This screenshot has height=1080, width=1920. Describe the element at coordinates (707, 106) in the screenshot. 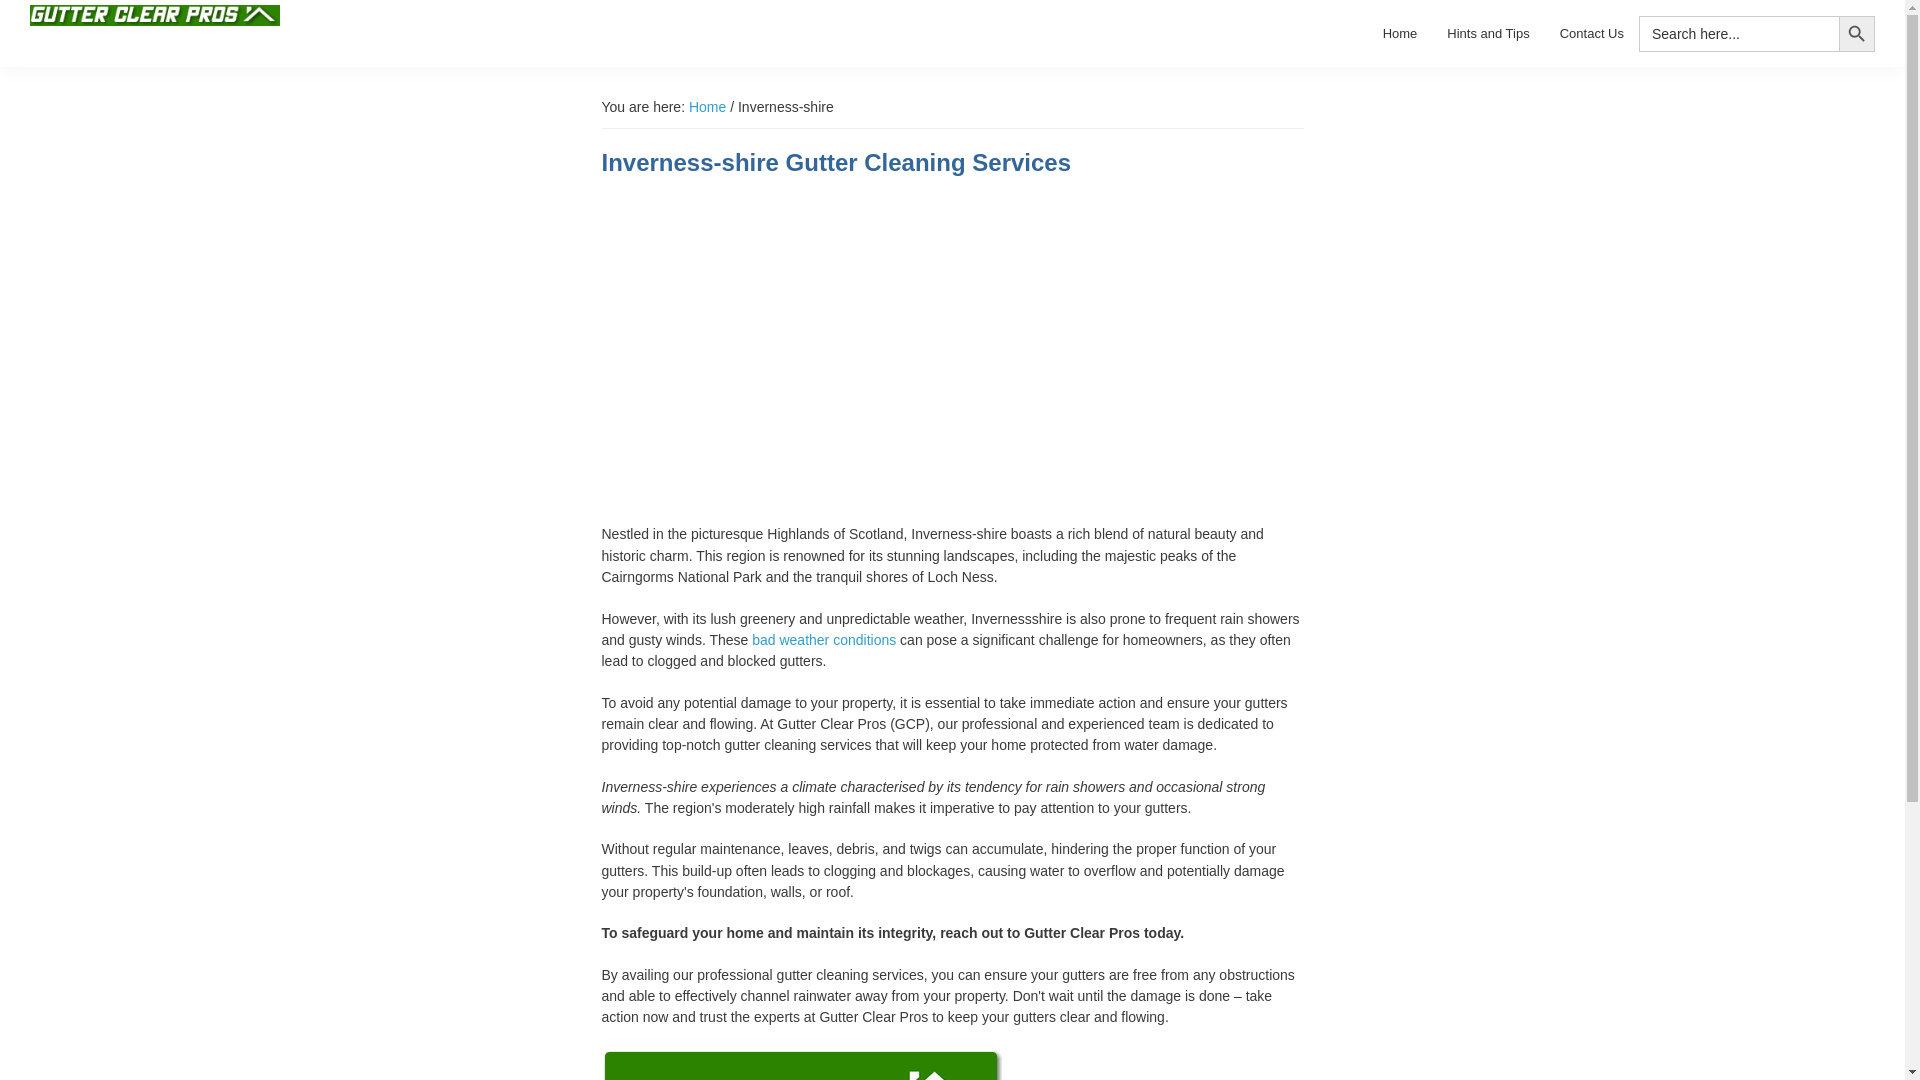

I see `Home` at that location.